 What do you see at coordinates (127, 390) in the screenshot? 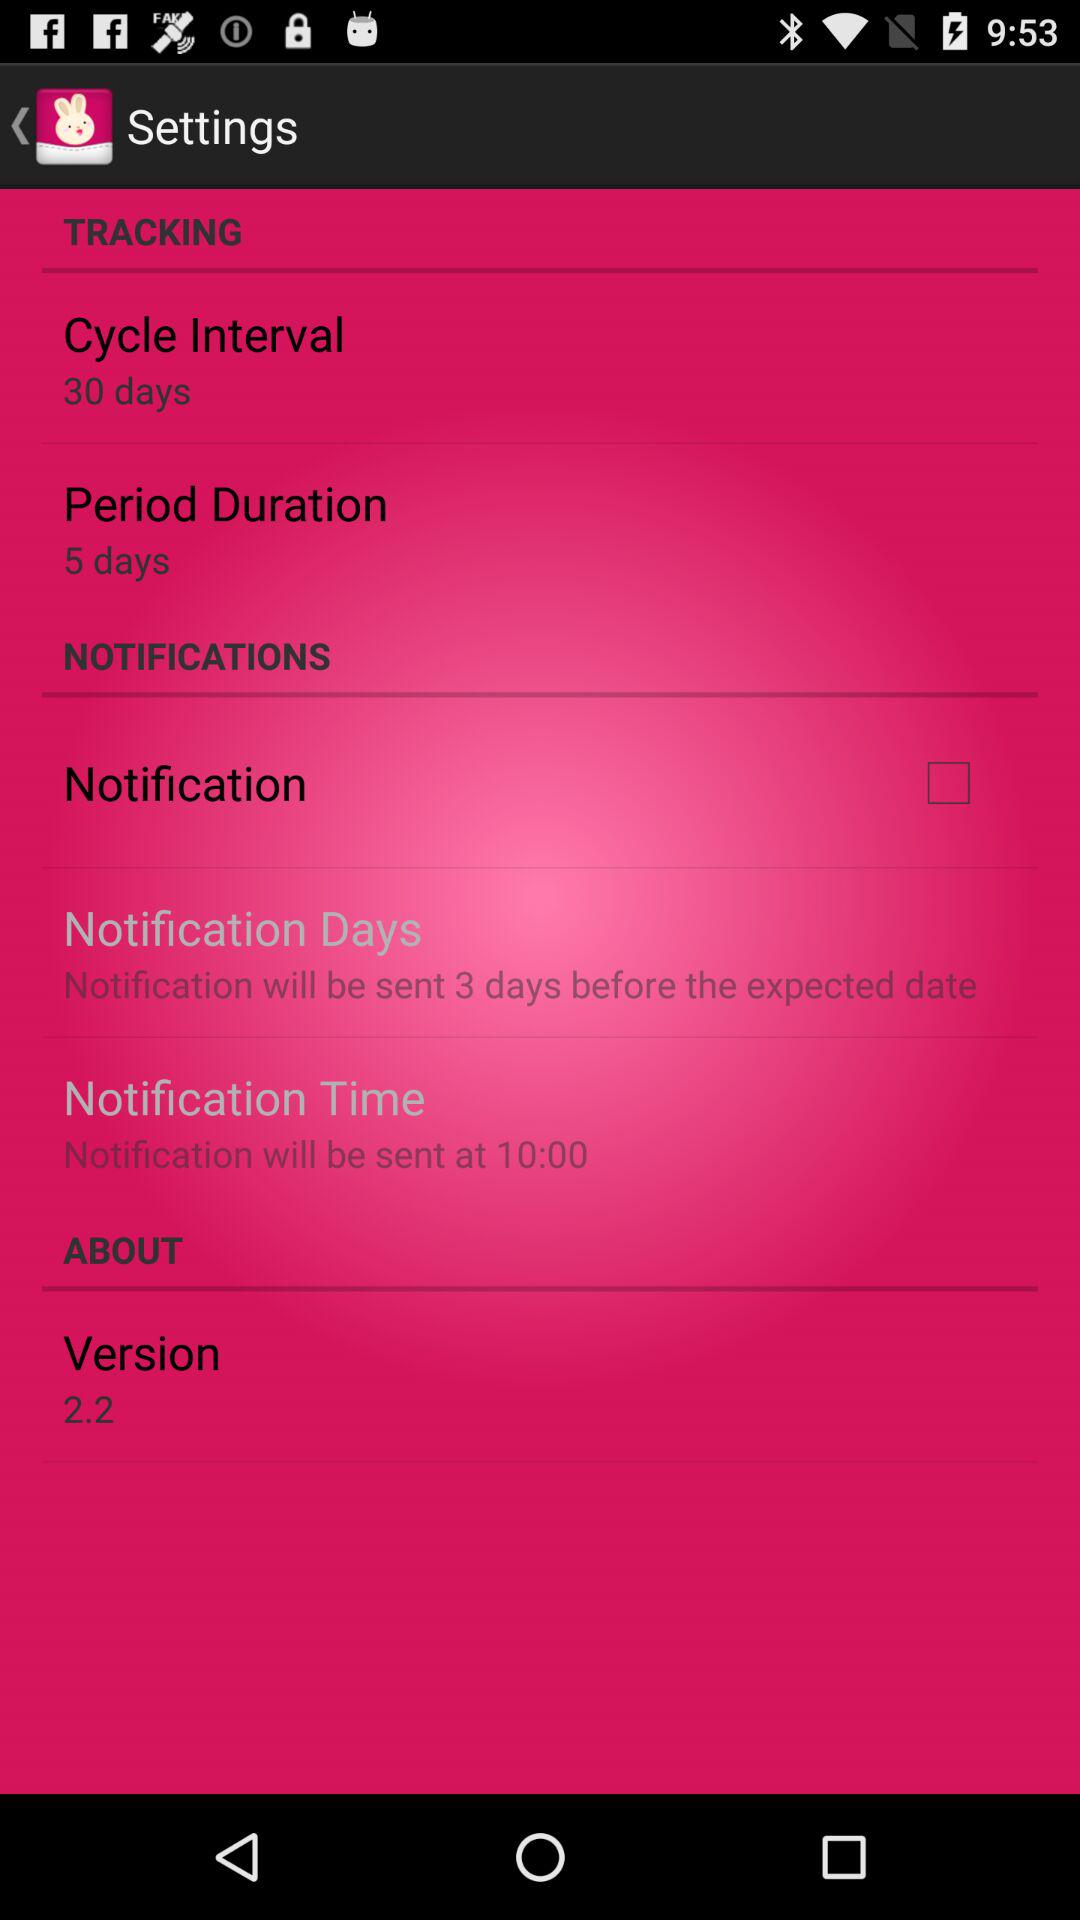
I see `press app above the period duration item` at bounding box center [127, 390].